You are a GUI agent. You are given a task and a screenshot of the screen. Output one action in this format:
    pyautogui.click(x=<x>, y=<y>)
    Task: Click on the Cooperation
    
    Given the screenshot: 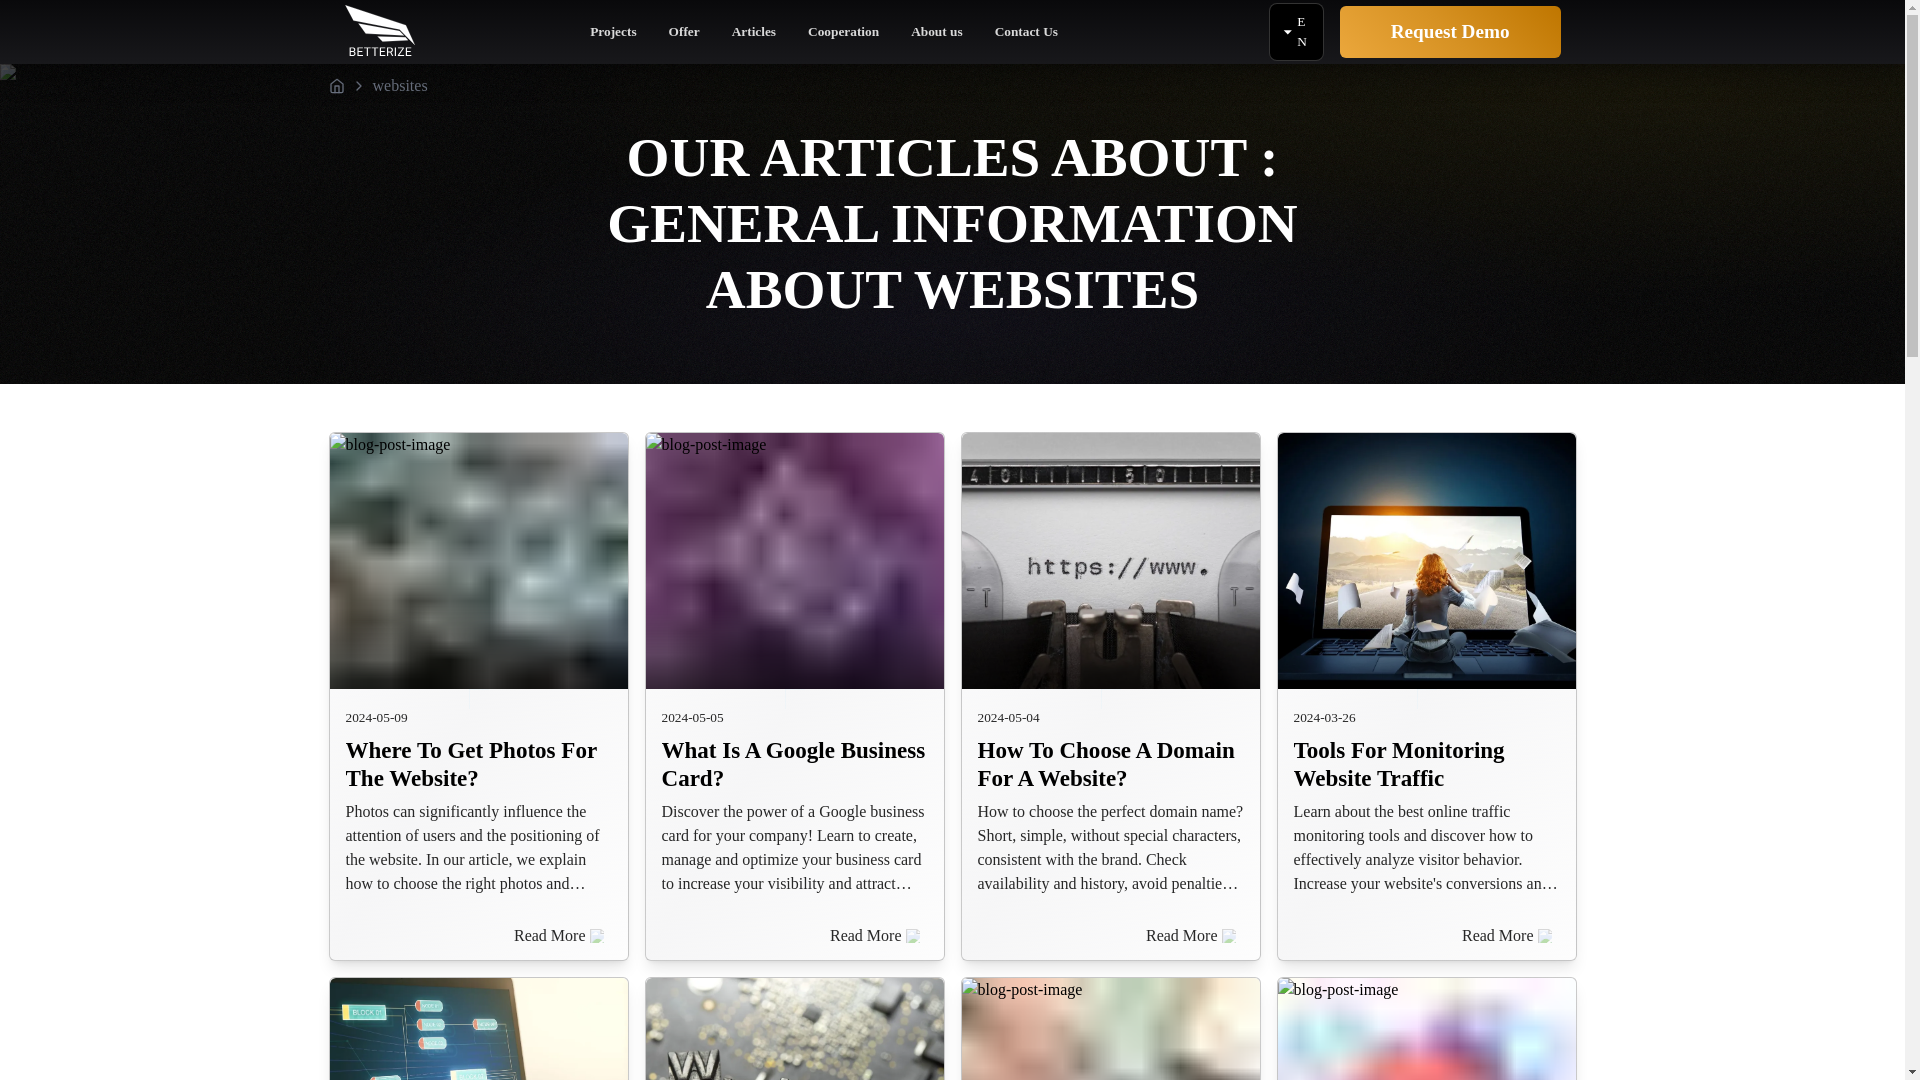 What is the action you would take?
    pyautogui.click(x=844, y=36)
    